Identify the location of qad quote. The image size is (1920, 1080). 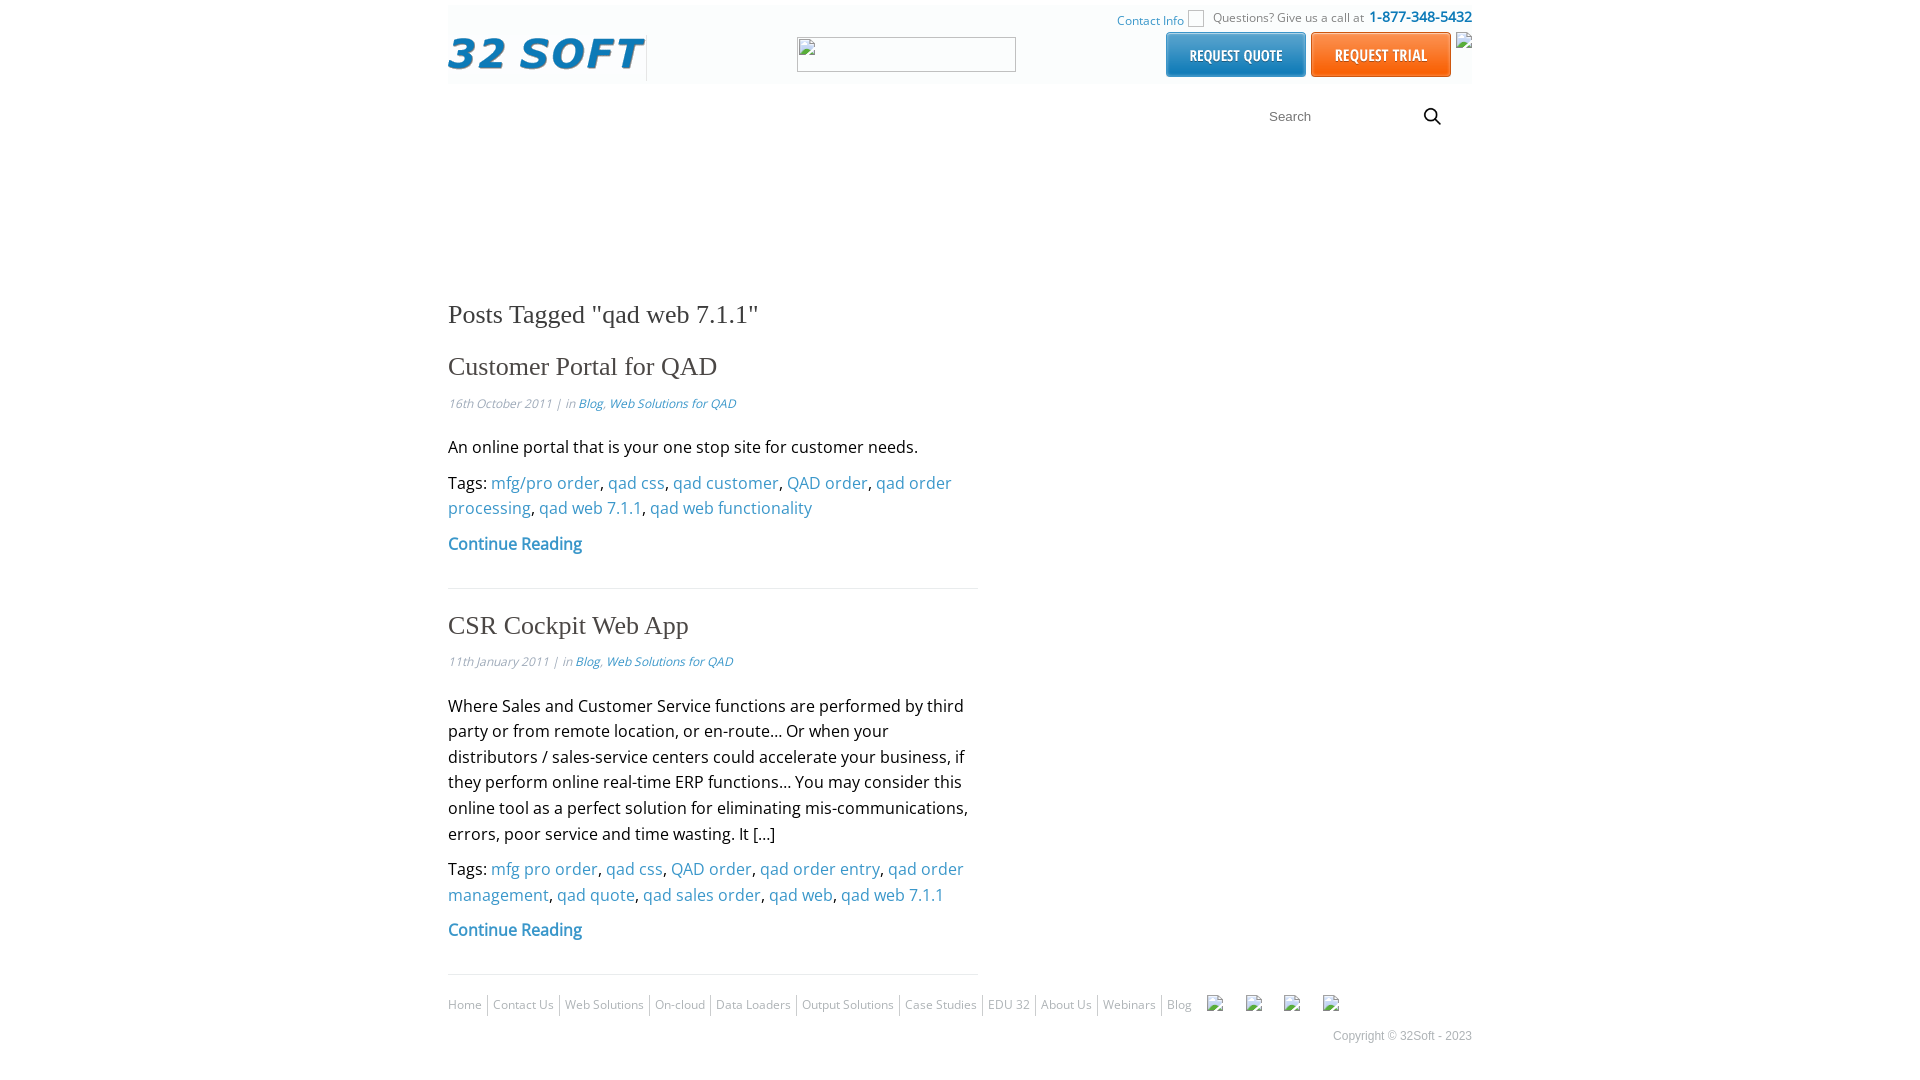
(596, 895).